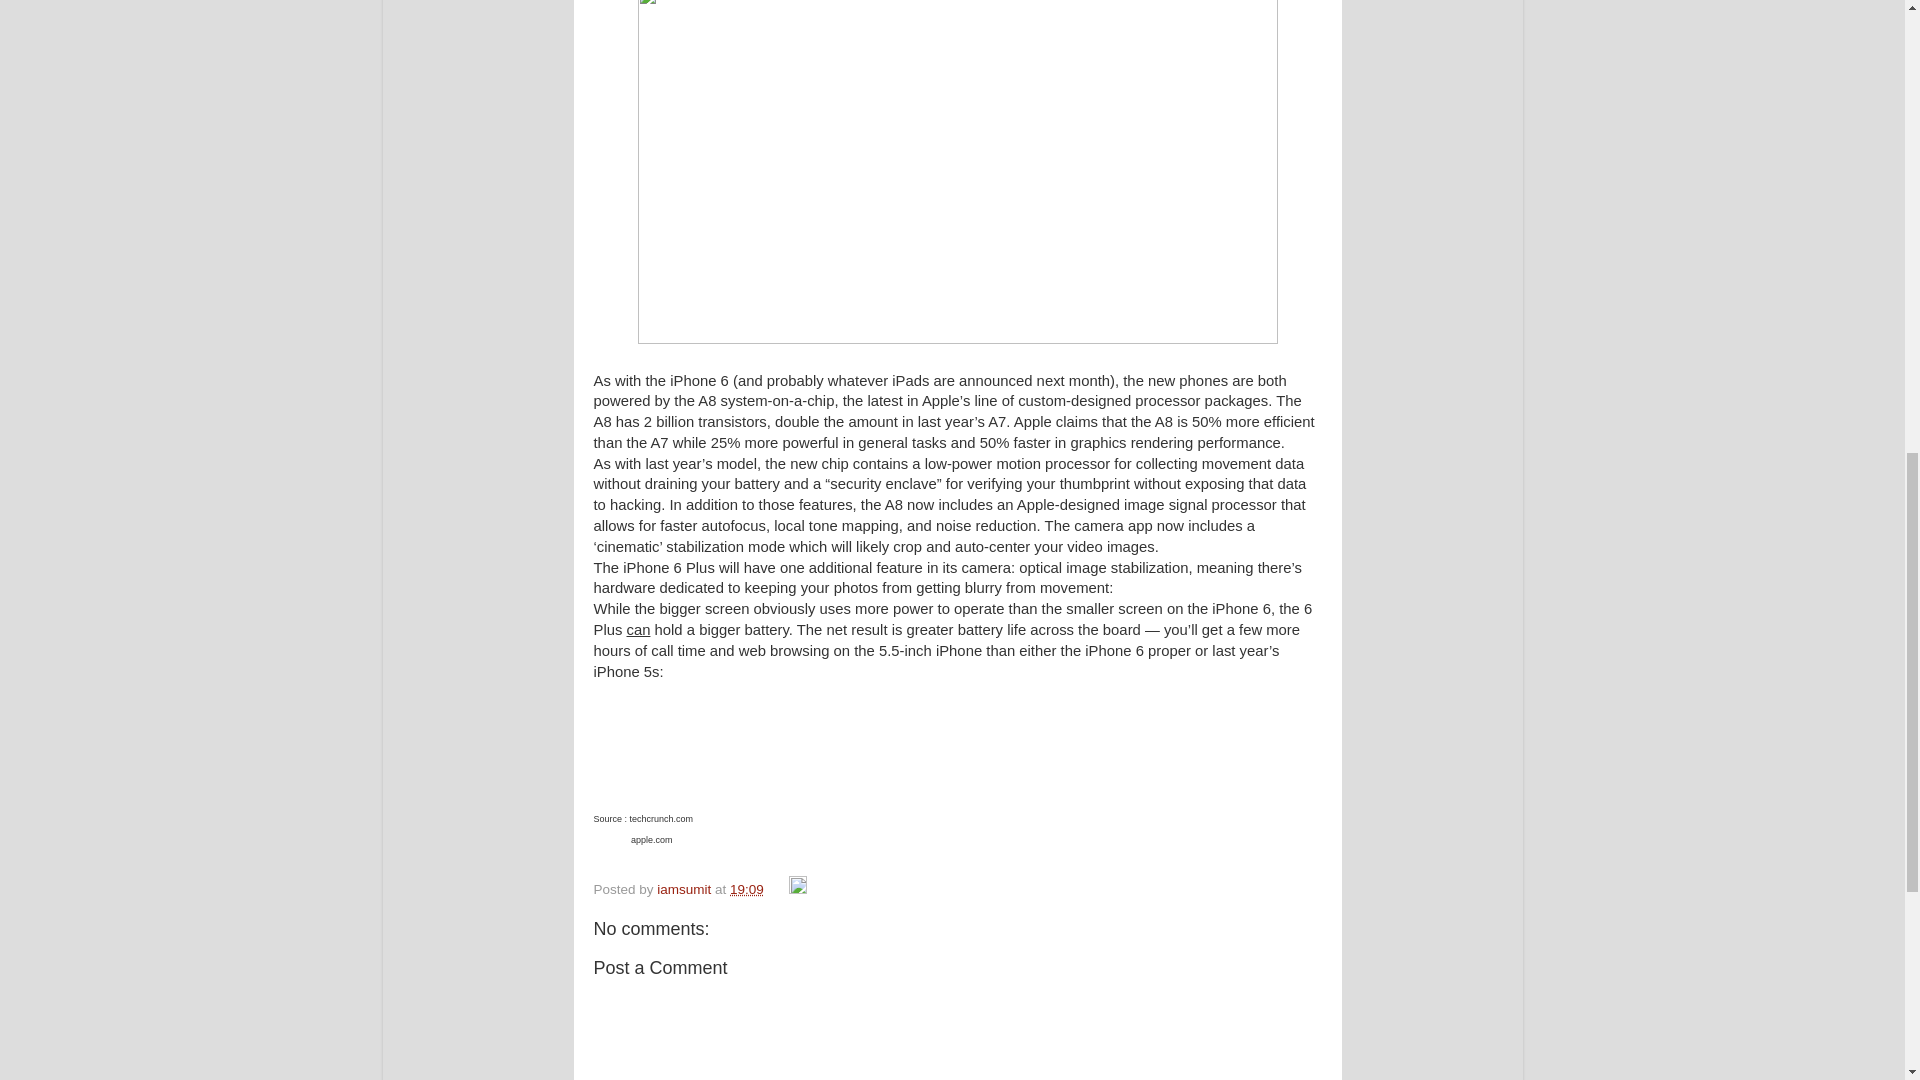 This screenshot has height=1080, width=1920. Describe the element at coordinates (778, 890) in the screenshot. I see `Email Post` at that location.